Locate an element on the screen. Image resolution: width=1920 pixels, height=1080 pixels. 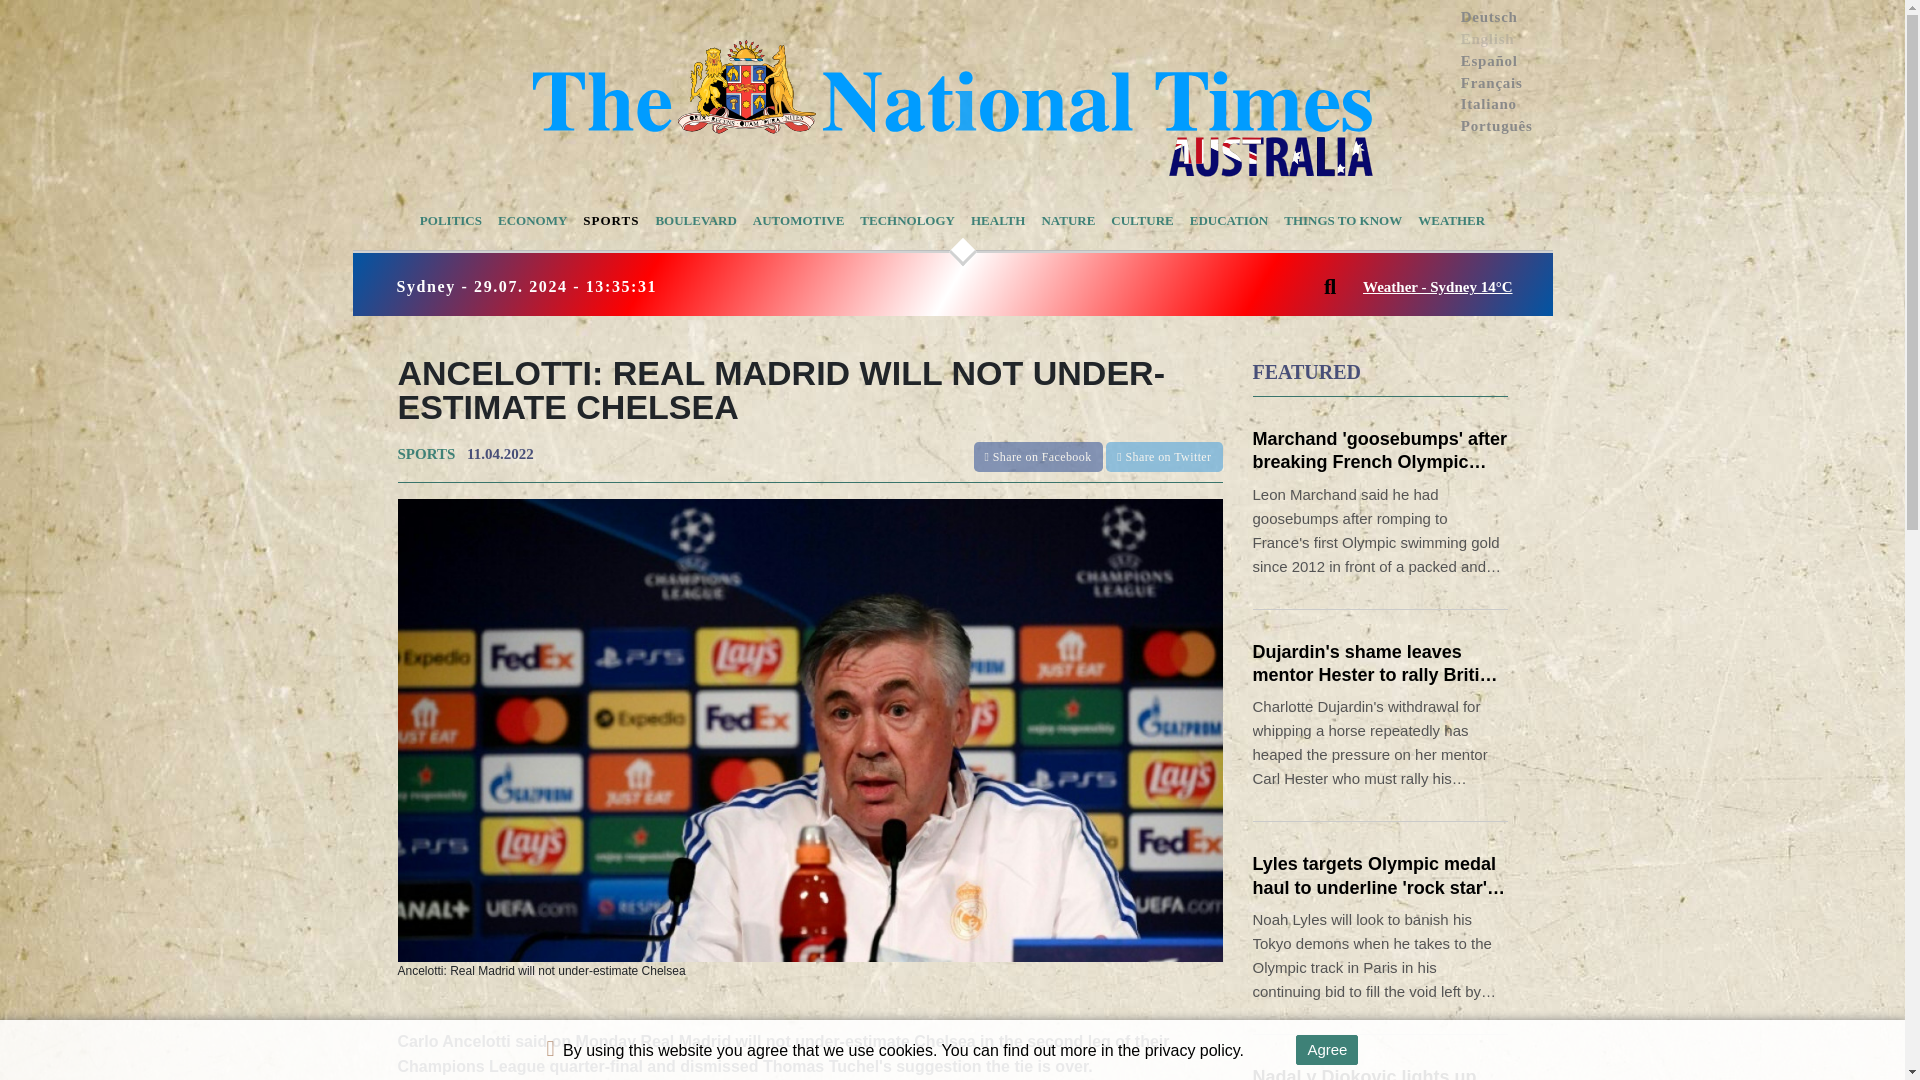
Share on Twitter is located at coordinates (1163, 455).